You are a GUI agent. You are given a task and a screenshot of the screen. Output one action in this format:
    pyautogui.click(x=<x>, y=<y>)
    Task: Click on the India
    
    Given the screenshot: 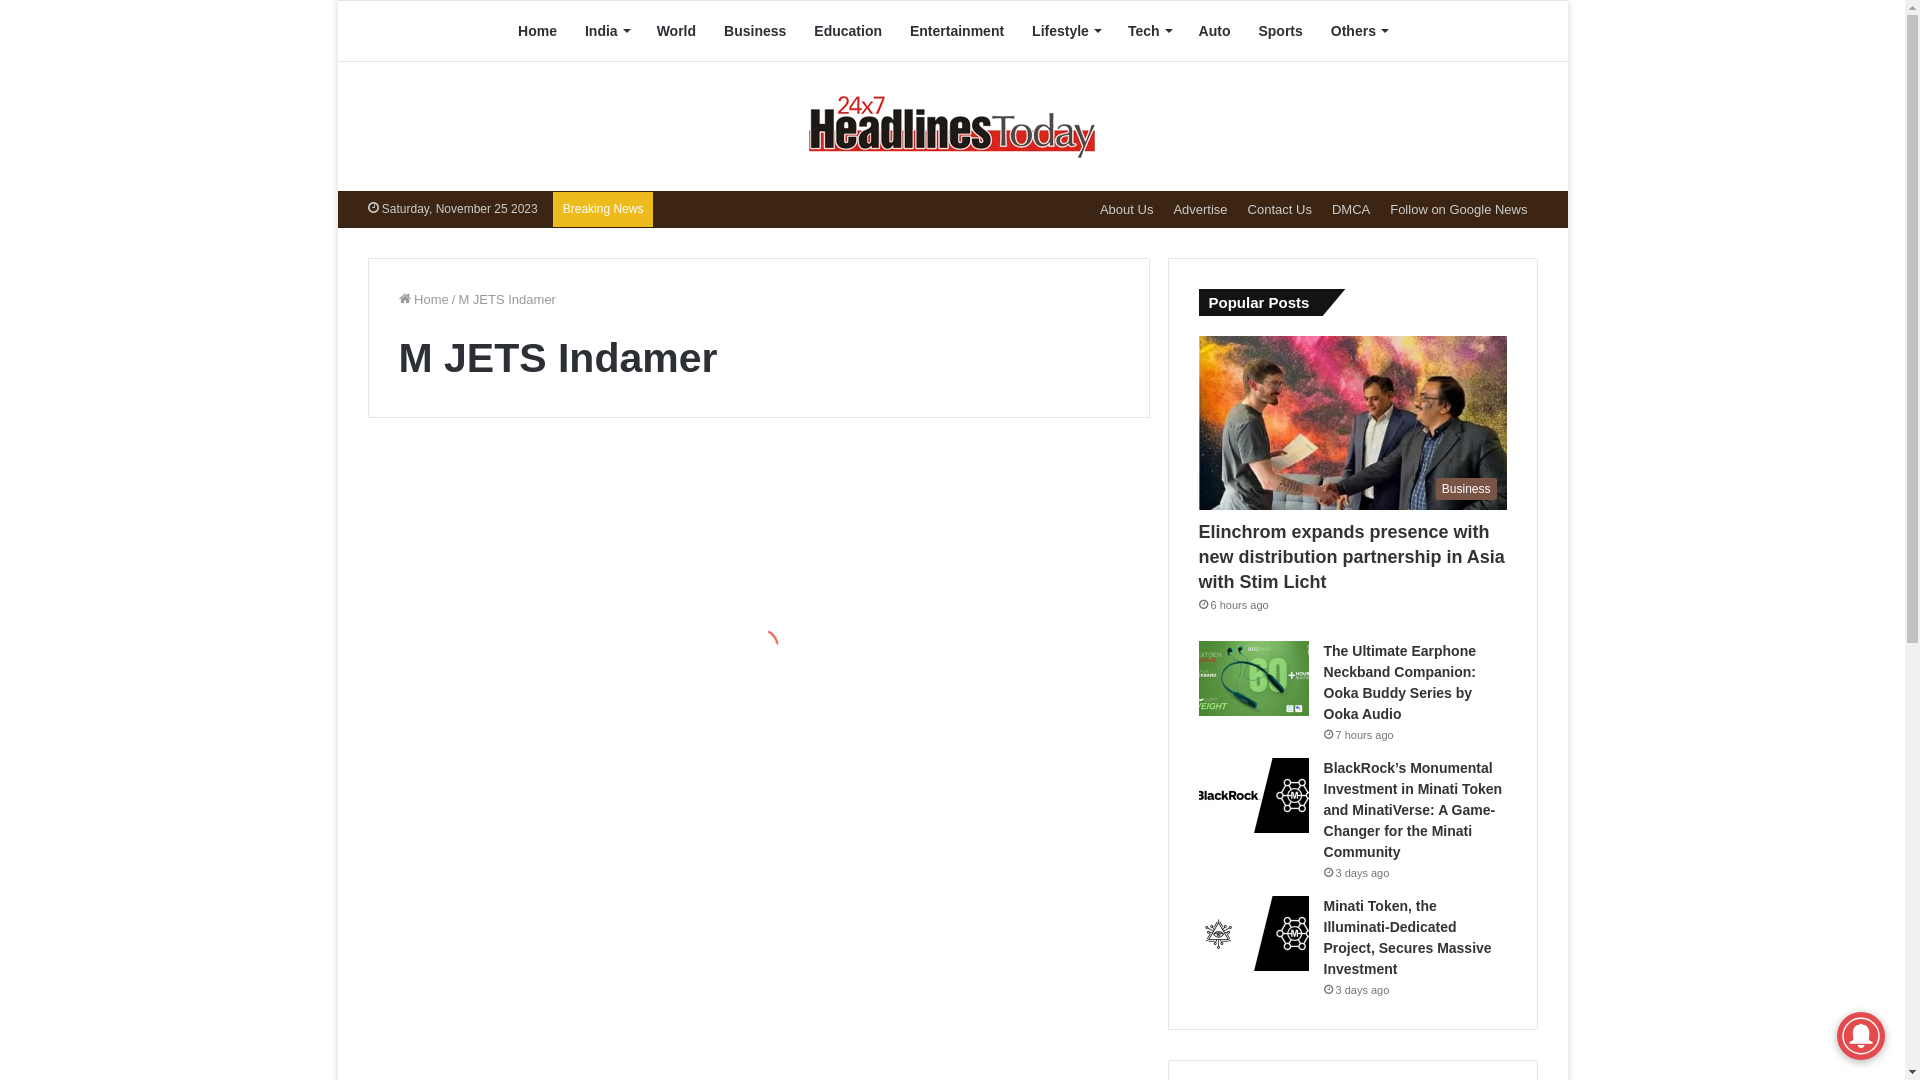 What is the action you would take?
    pyautogui.click(x=607, y=31)
    